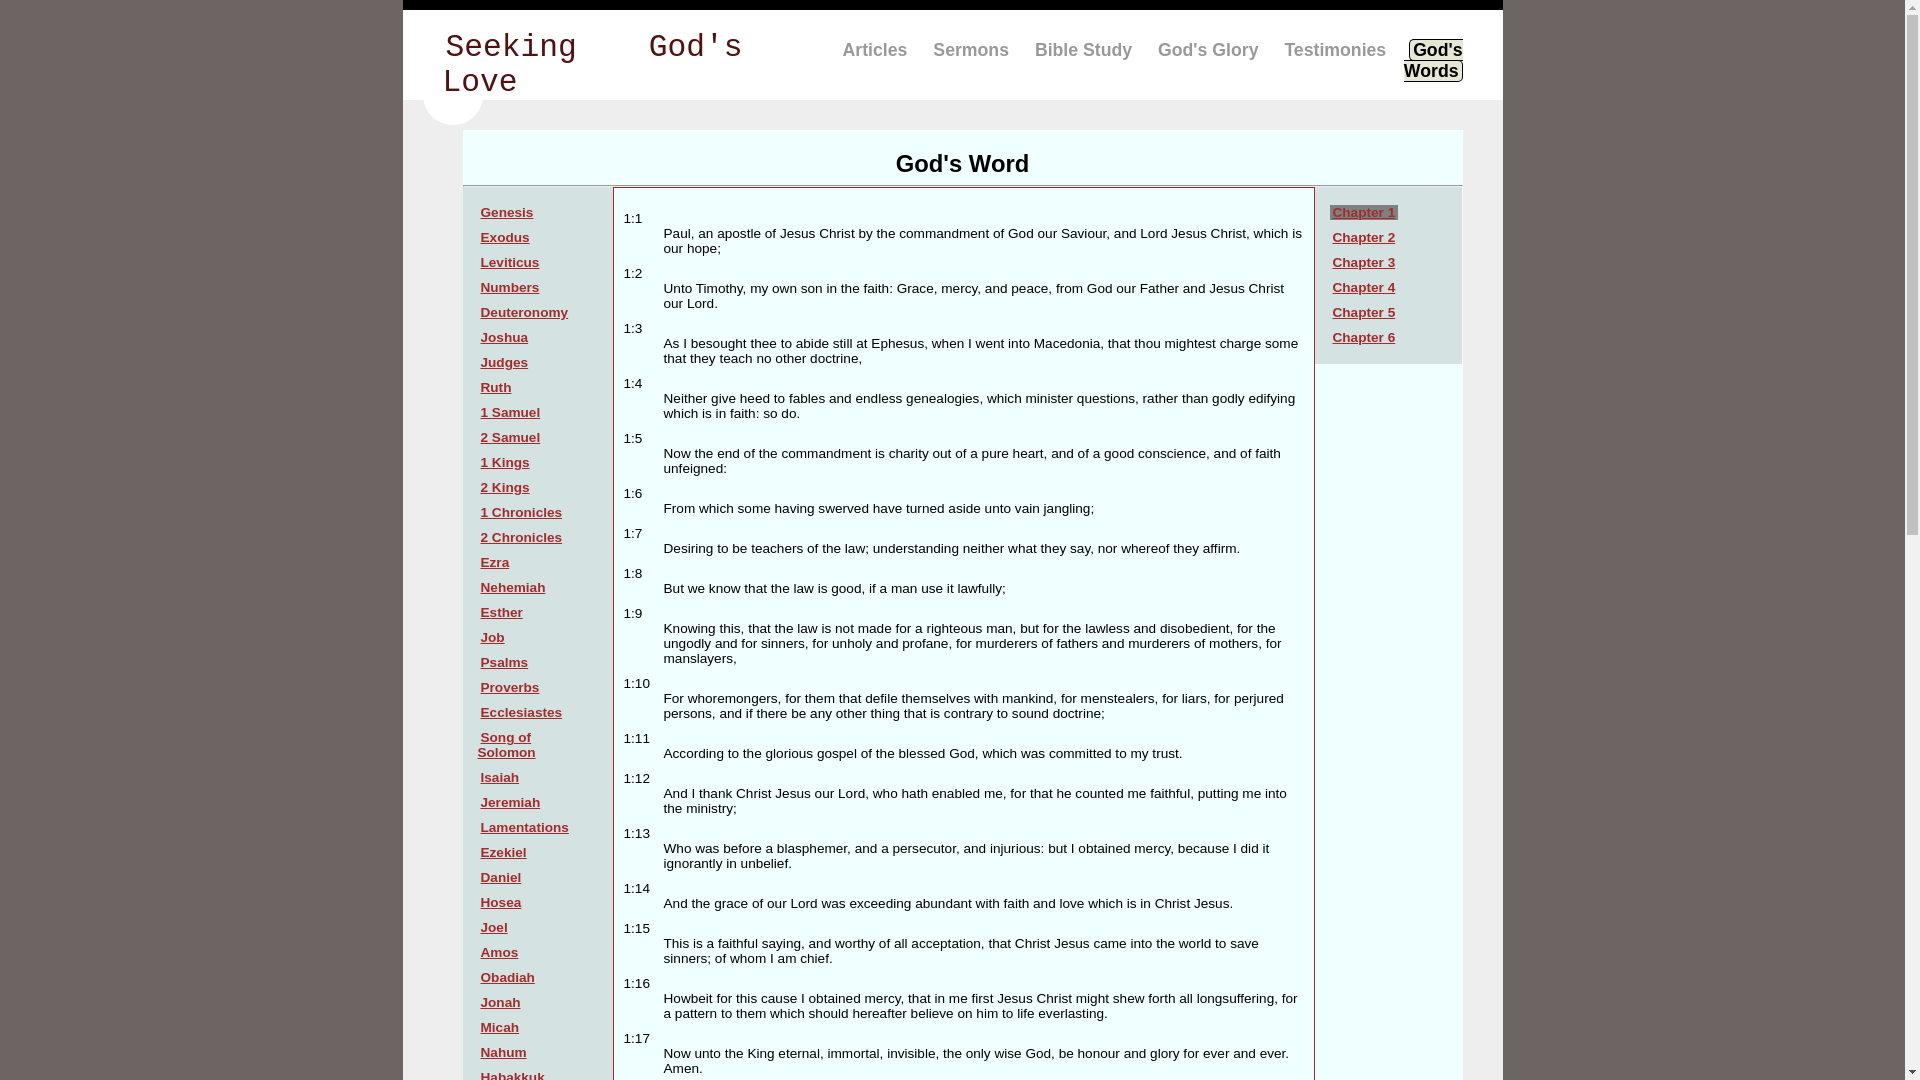 This screenshot has height=1080, width=1920. I want to click on 1 Kings, so click(506, 462).